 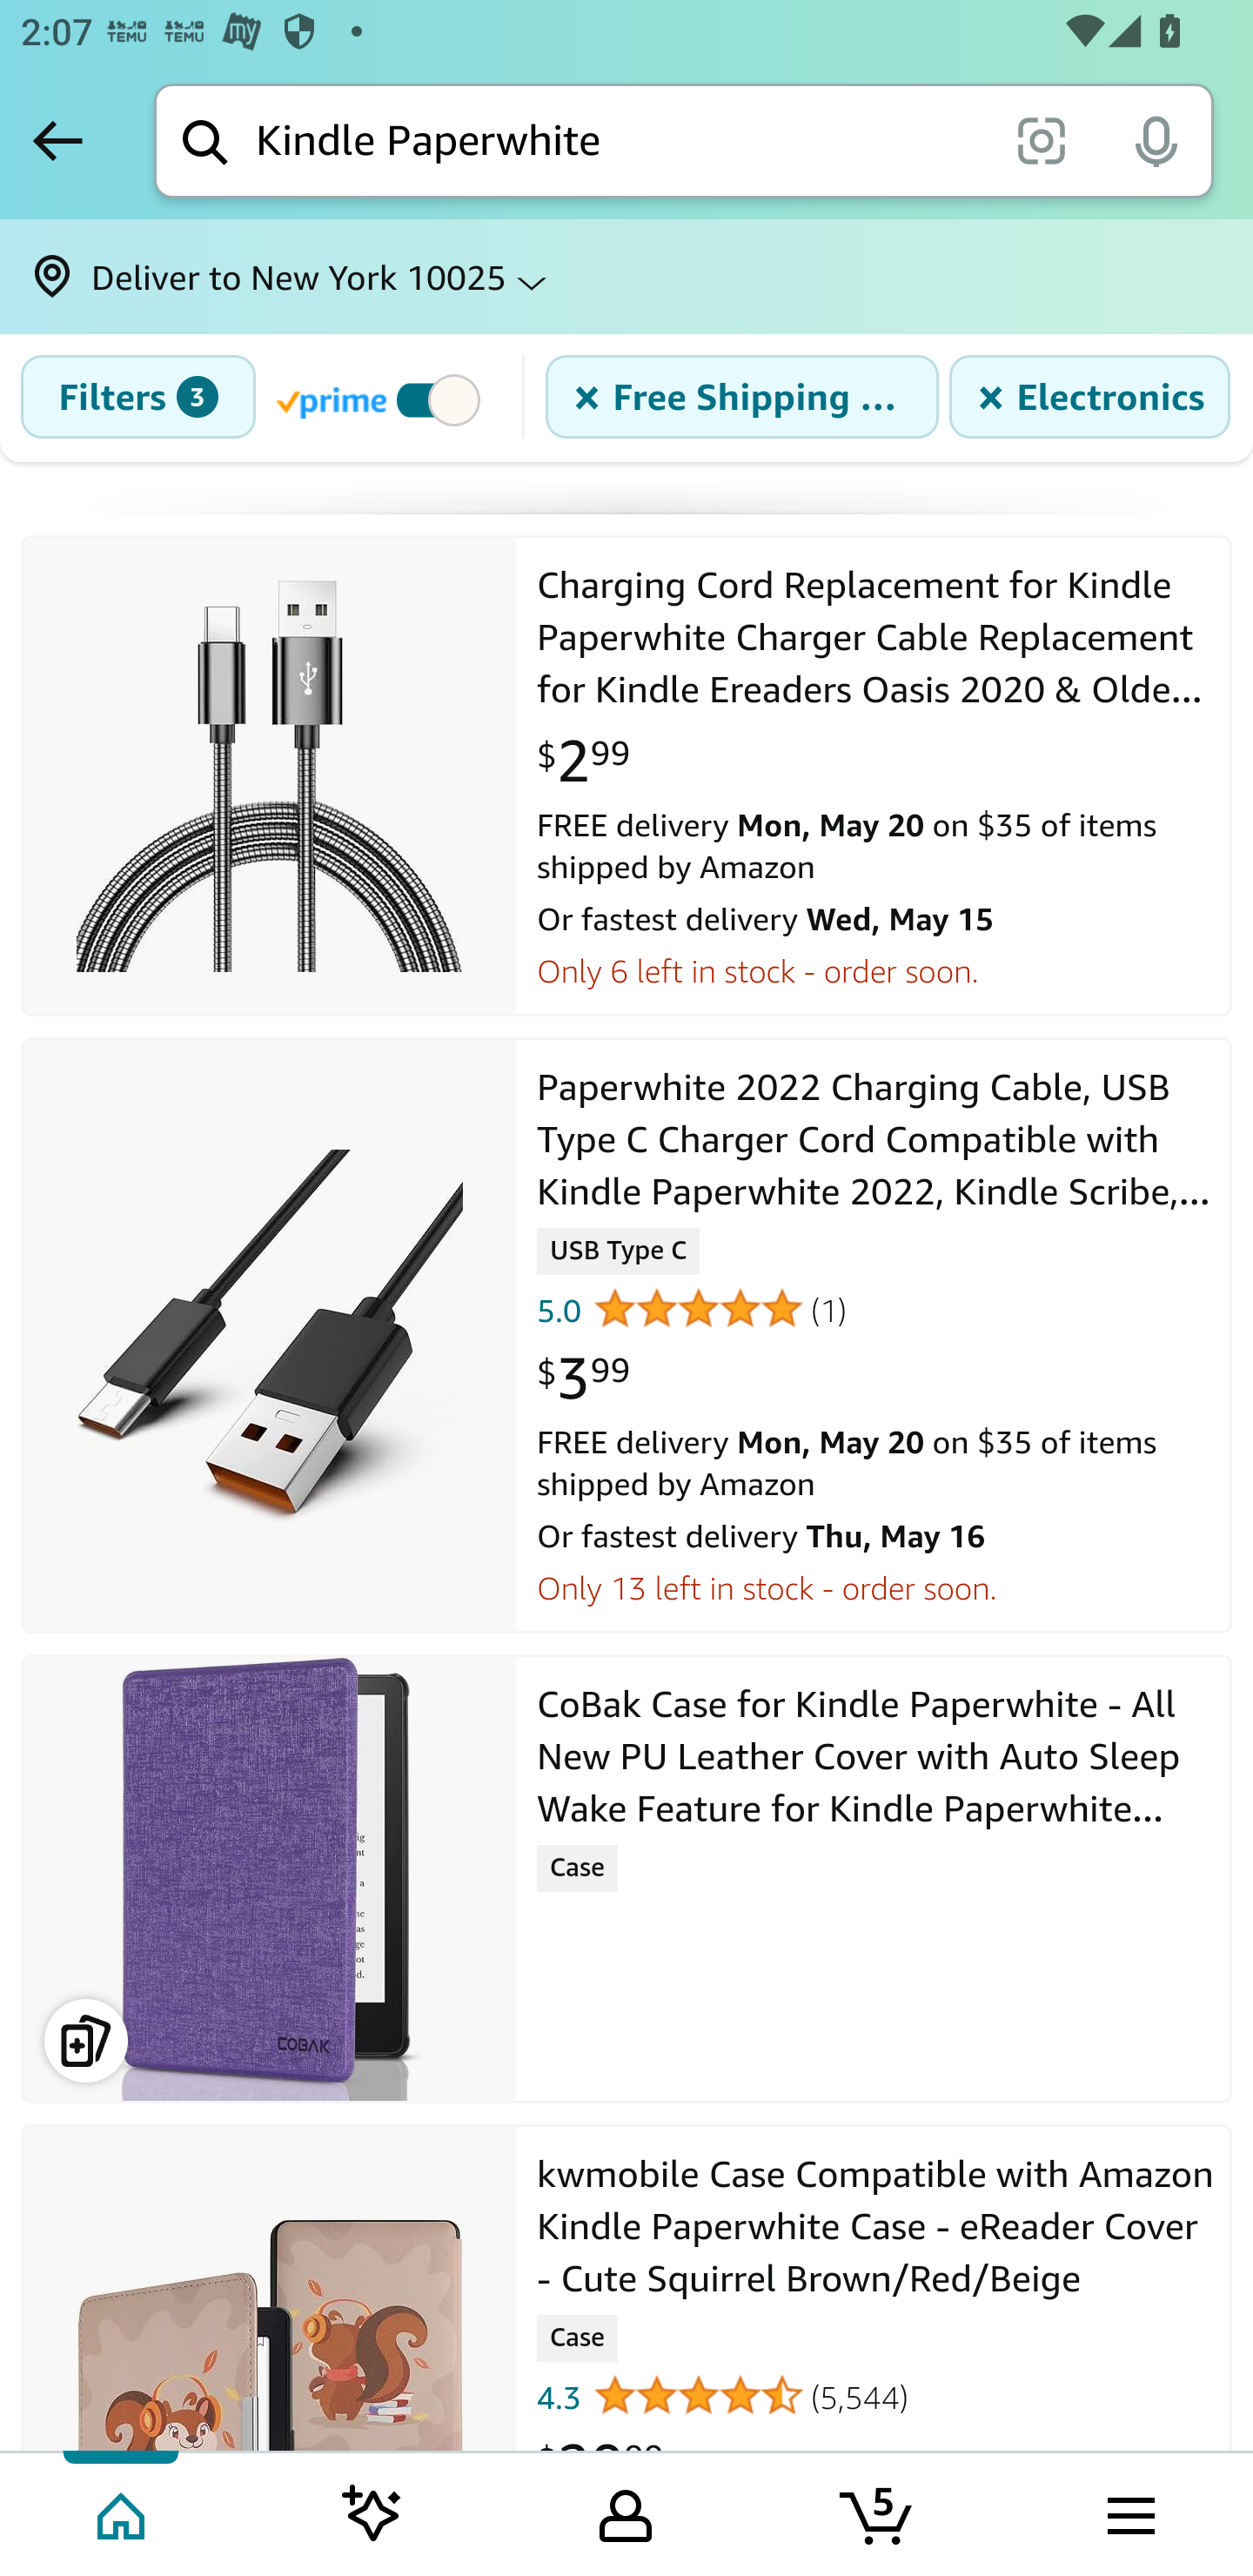 What do you see at coordinates (878, 2512) in the screenshot?
I see `Cart 5 items Tab 4 of 5 5` at bounding box center [878, 2512].